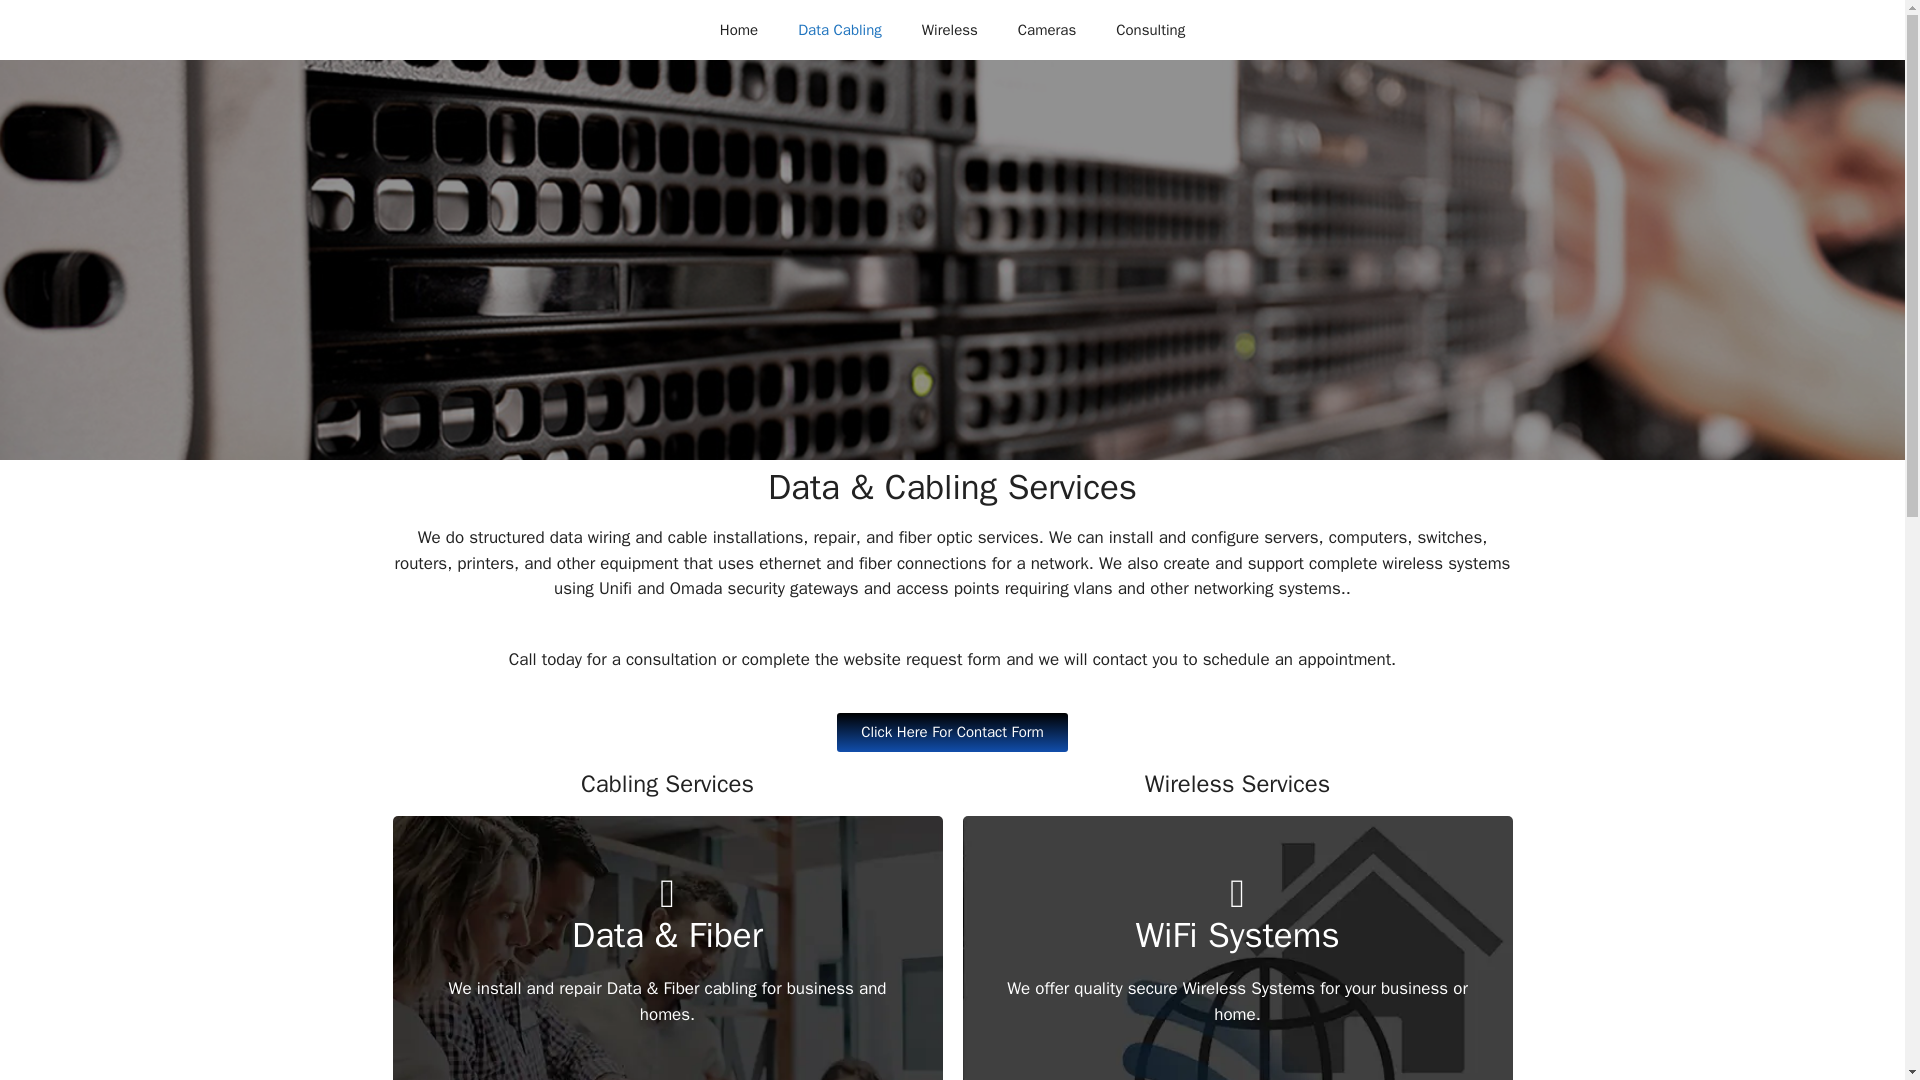  I want to click on Wireless, so click(950, 30).